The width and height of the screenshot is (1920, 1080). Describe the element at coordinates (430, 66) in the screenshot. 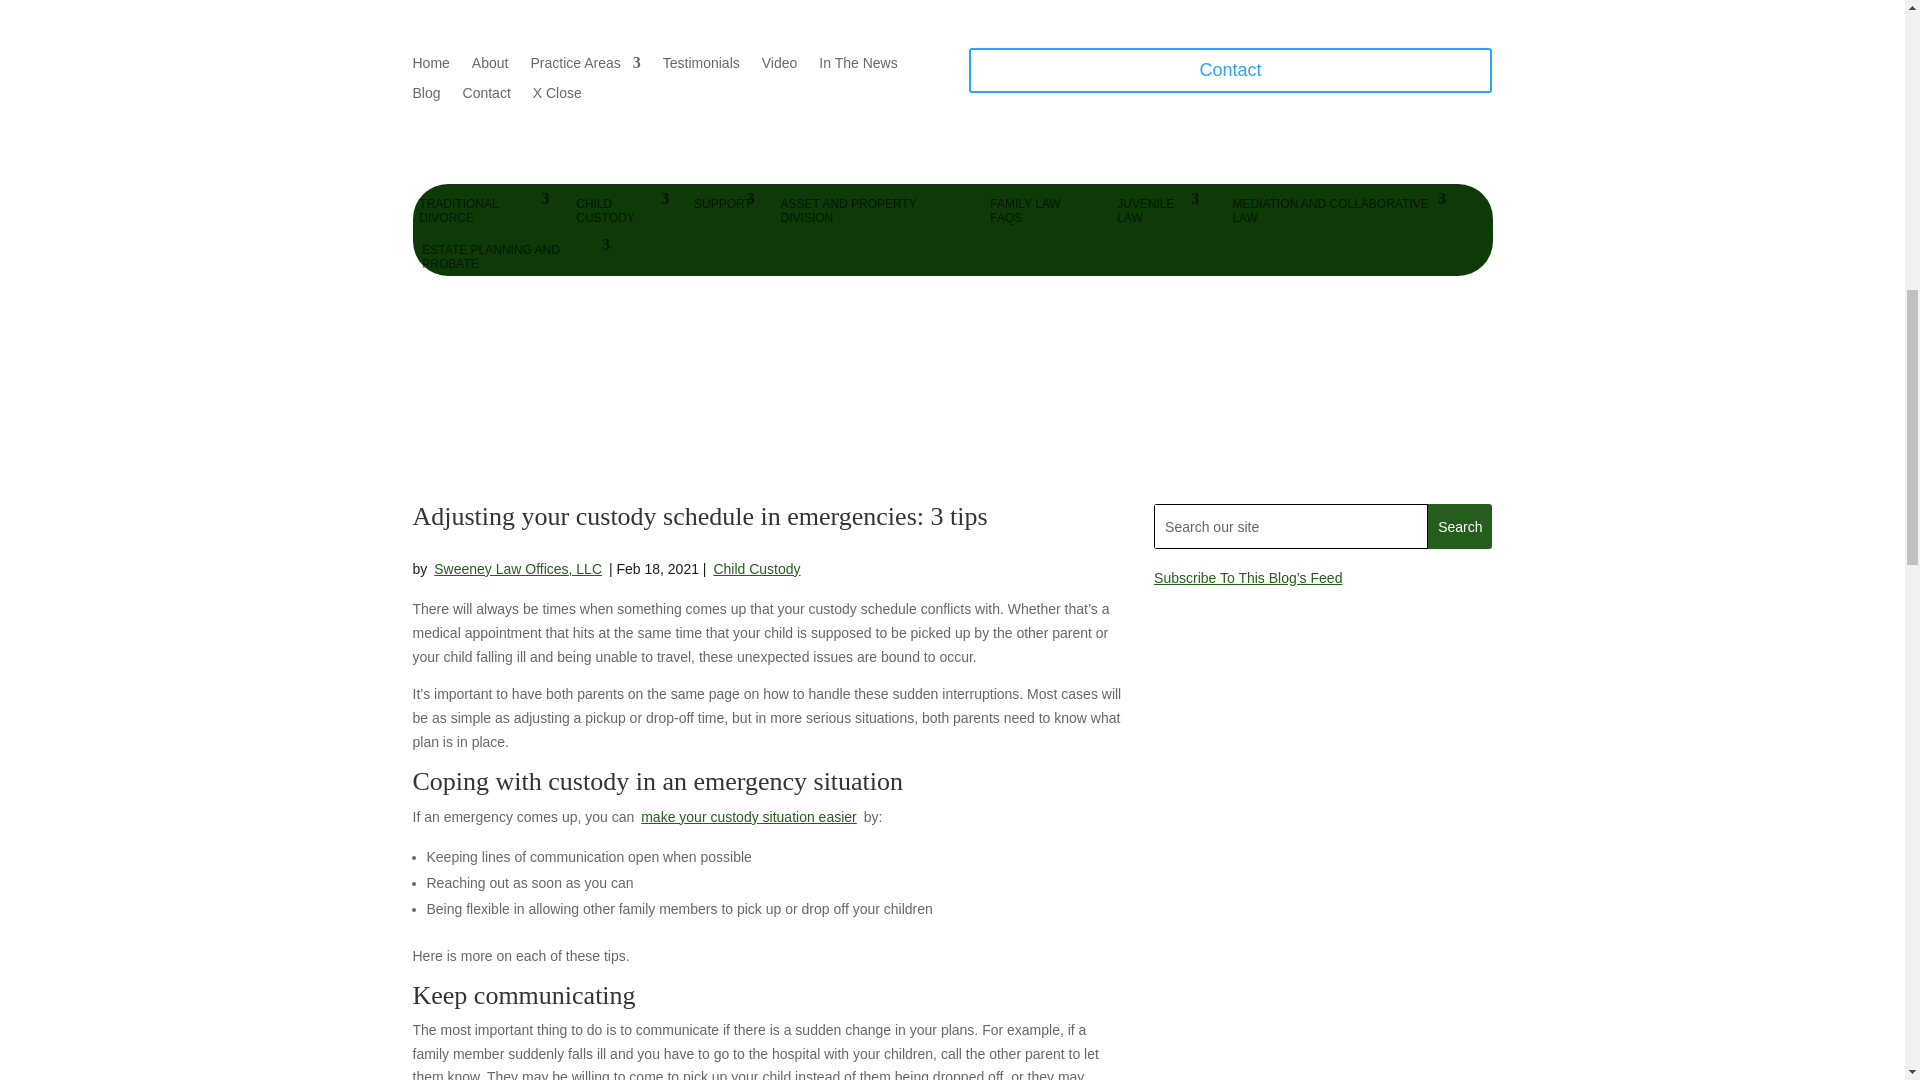

I see `Home` at that location.